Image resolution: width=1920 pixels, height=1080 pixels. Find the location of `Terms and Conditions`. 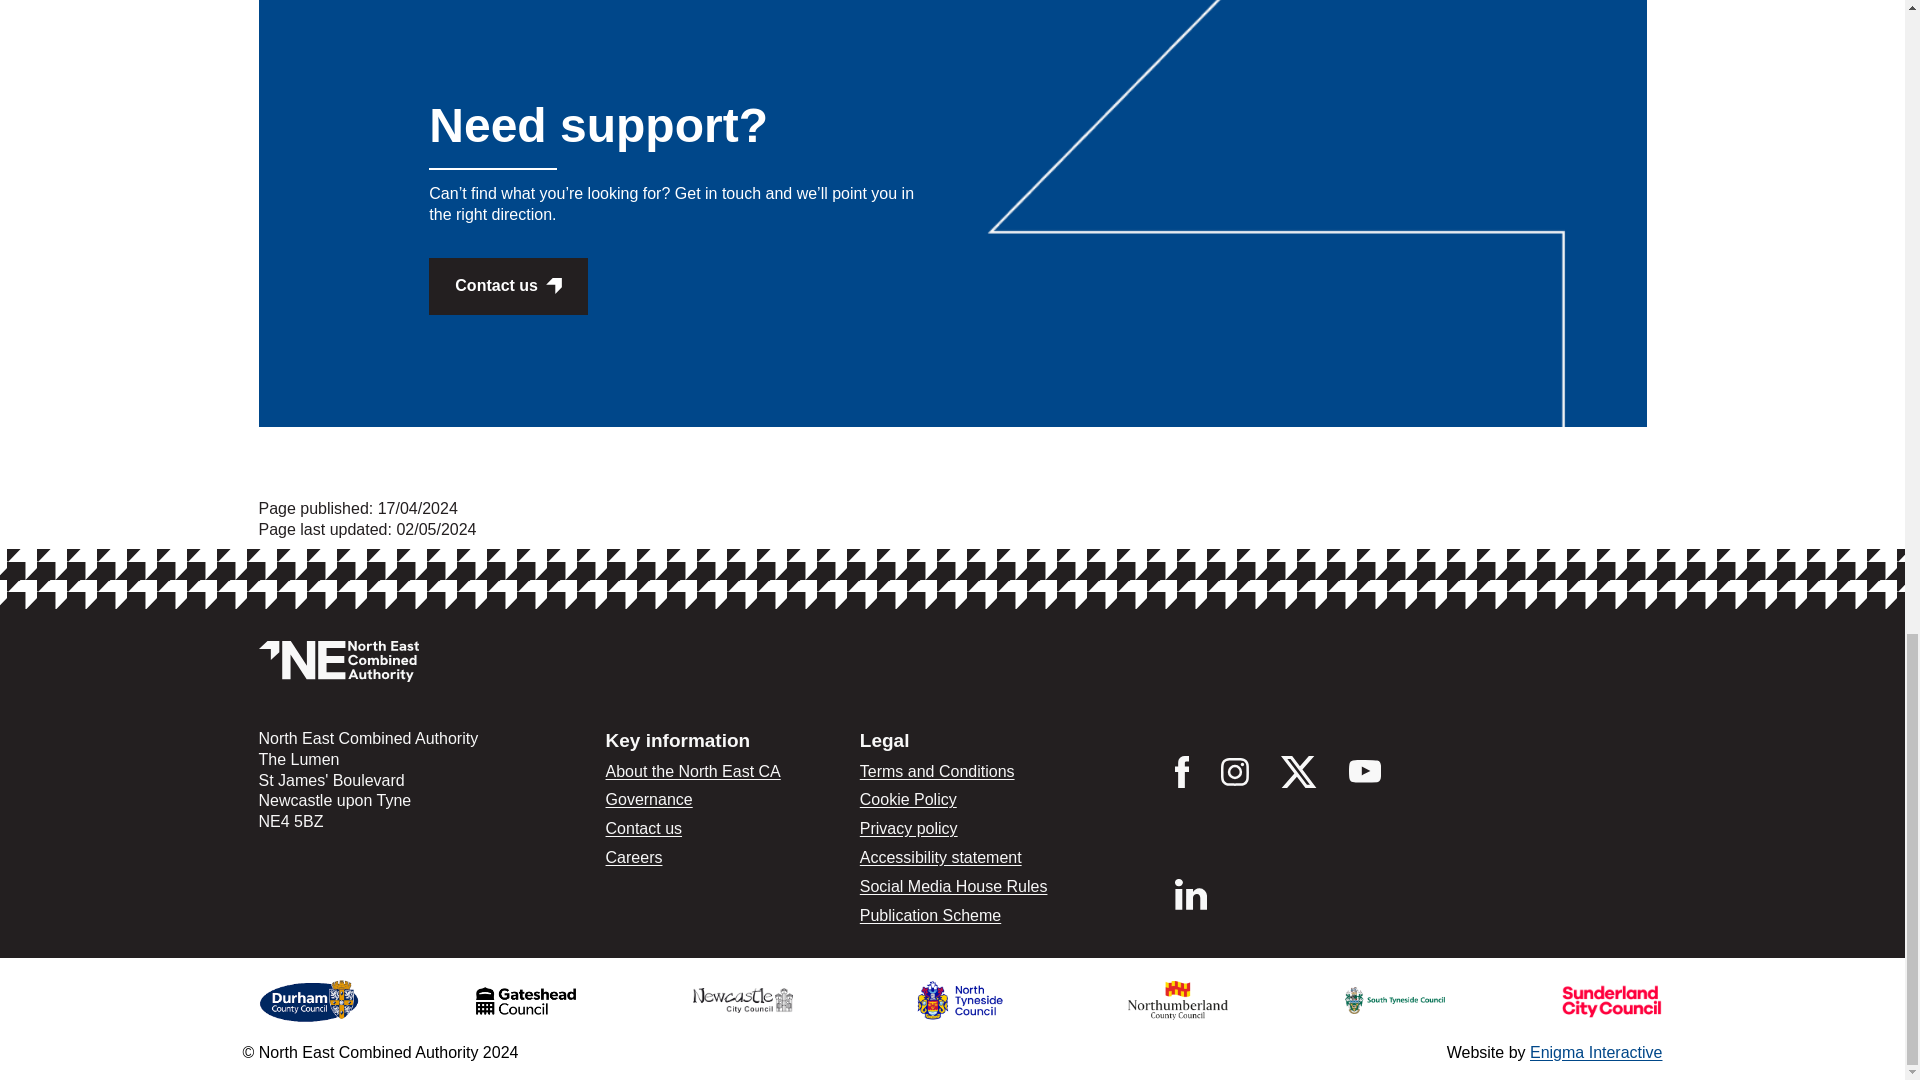

Terms and Conditions is located at coordinates (938, 770).